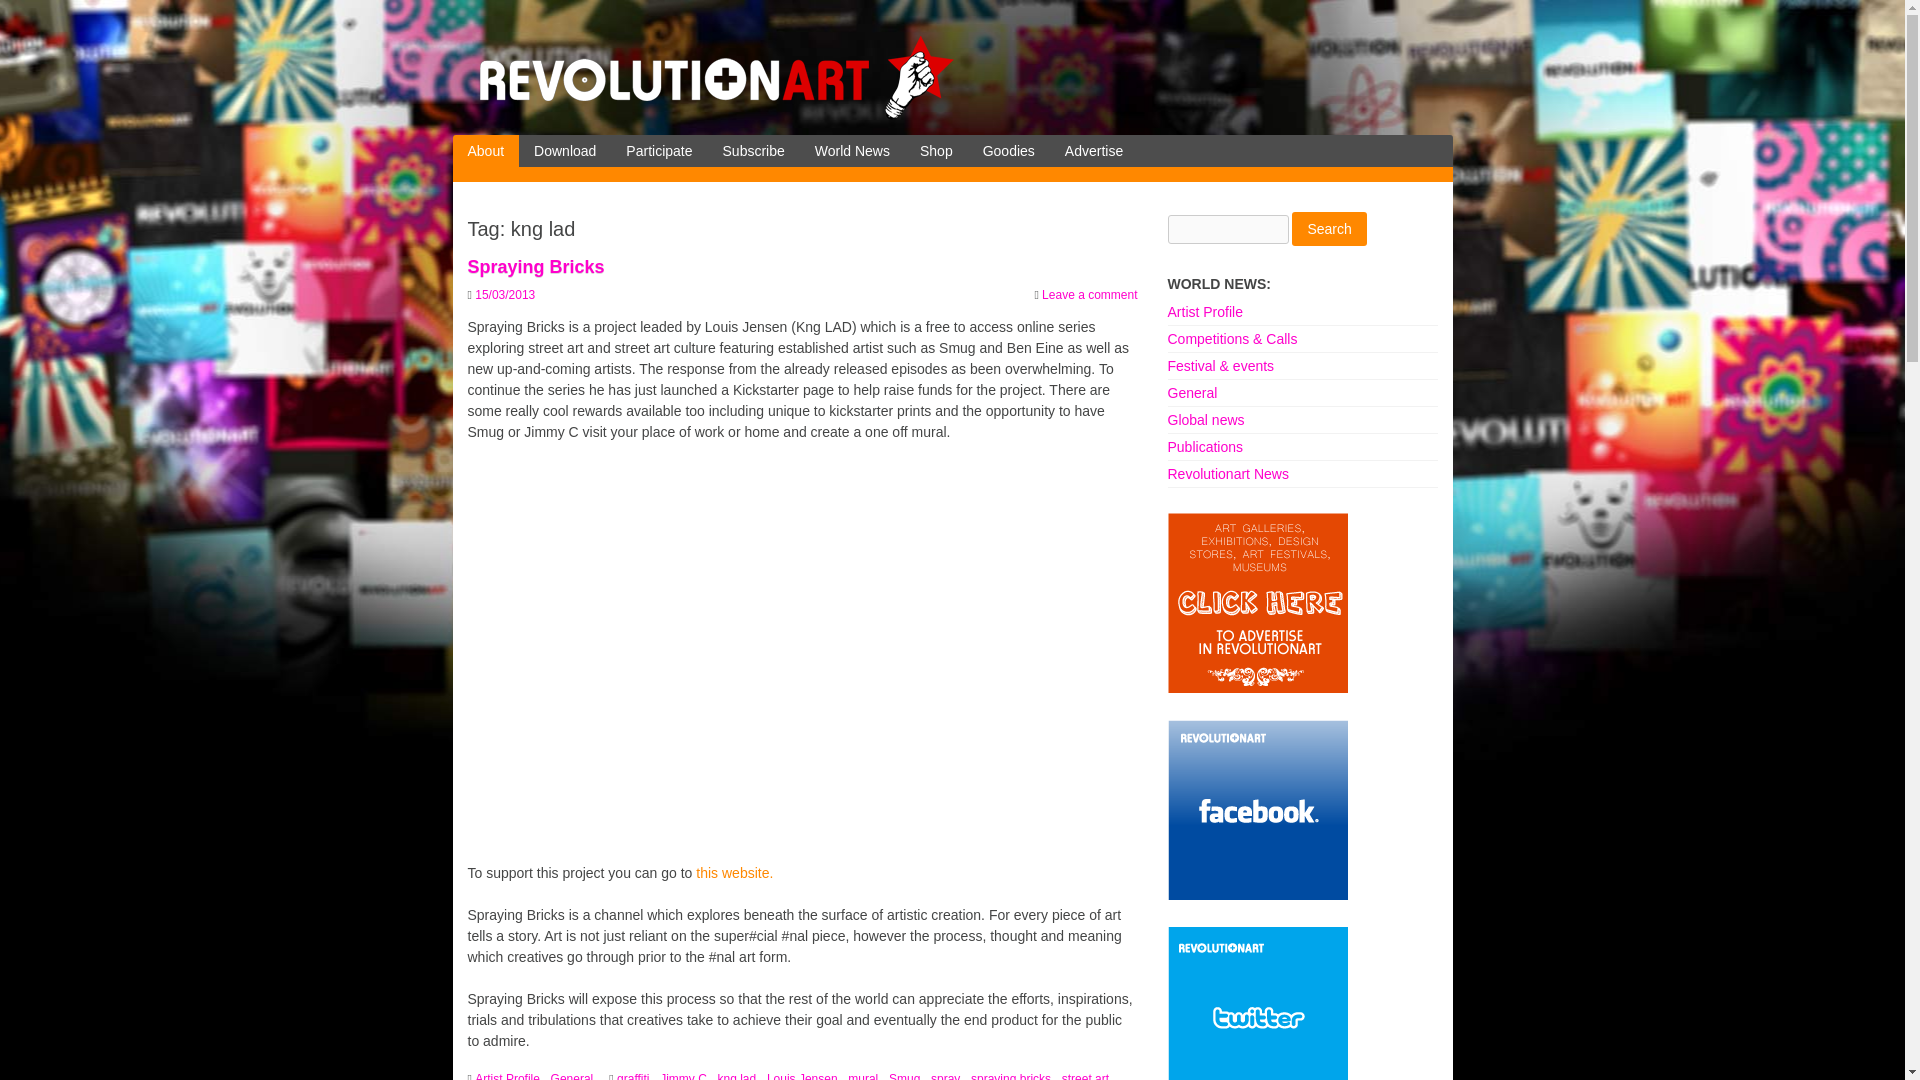  Describe the element at coordinates (508, 1076) in the screenshot. I see `Artist Profile` at that location.